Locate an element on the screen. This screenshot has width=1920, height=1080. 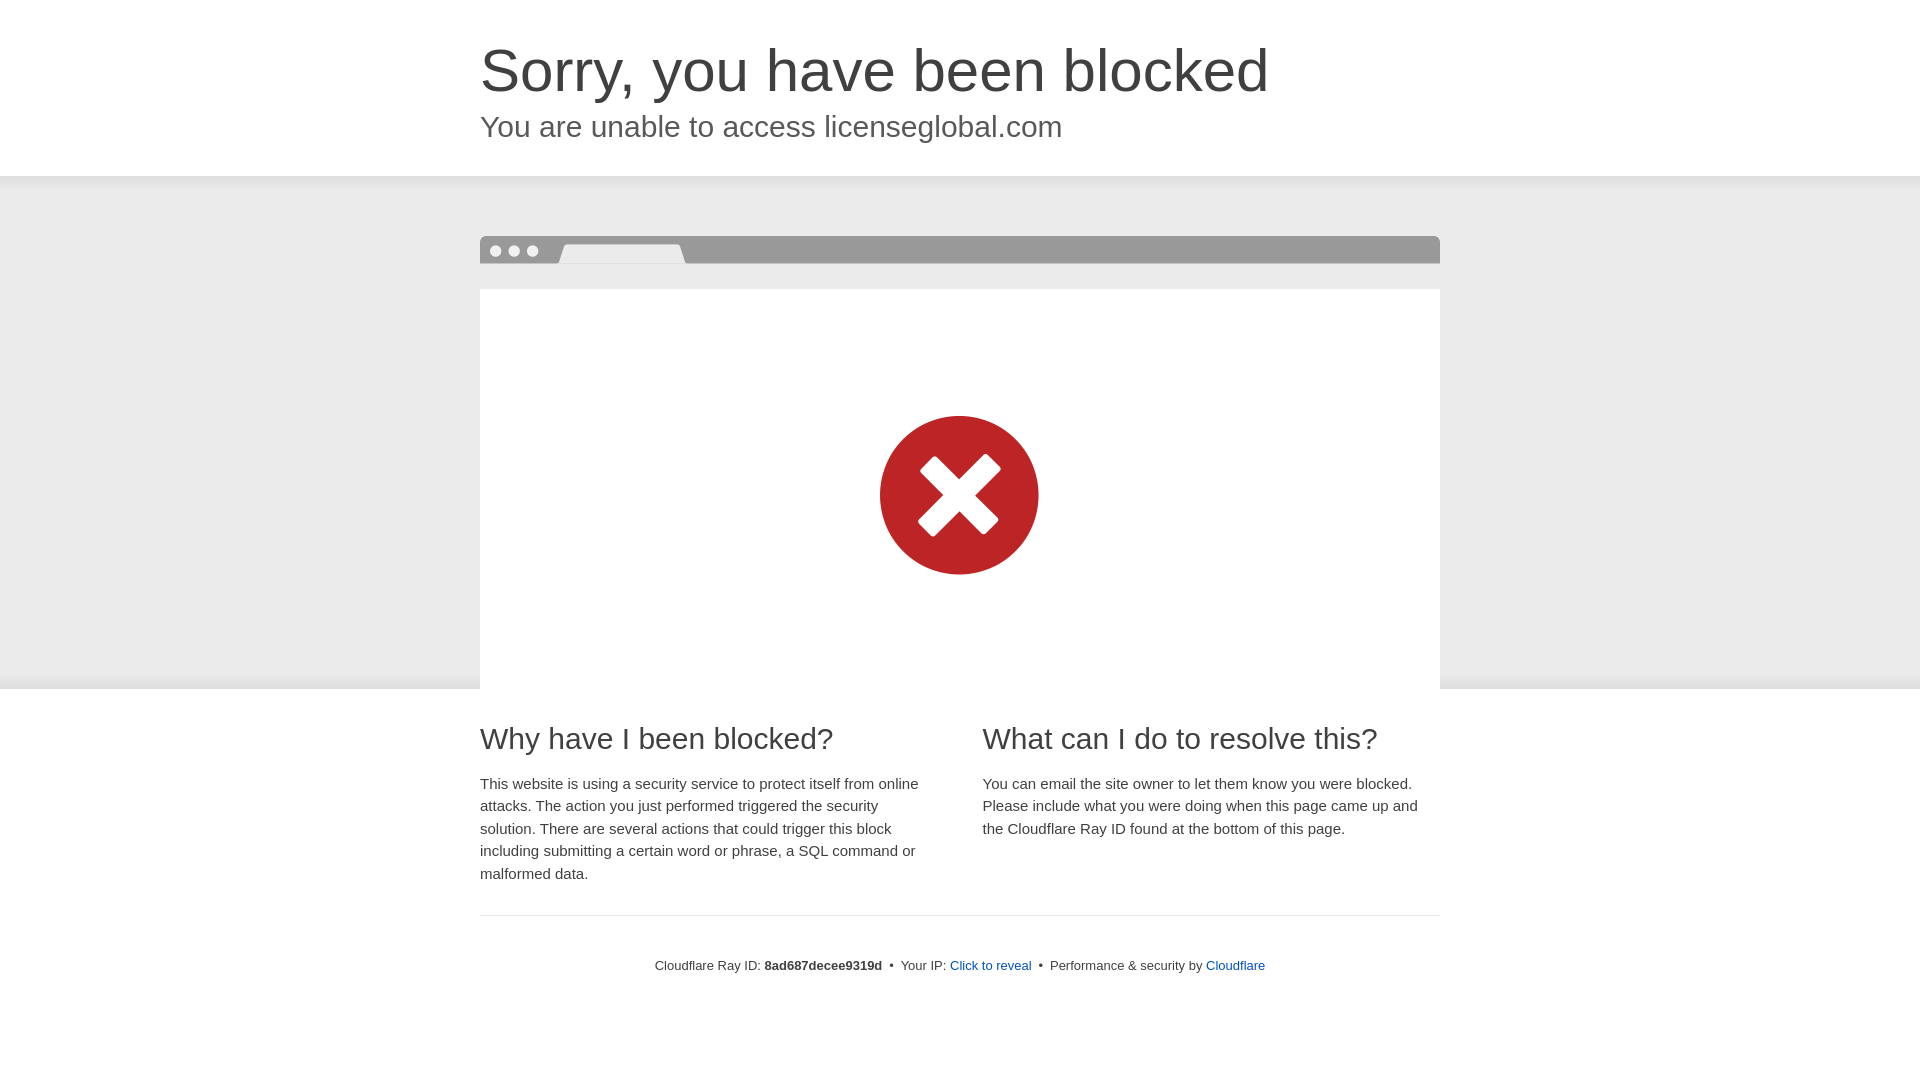
Cloudflare is located at coordinates (1235, 965).